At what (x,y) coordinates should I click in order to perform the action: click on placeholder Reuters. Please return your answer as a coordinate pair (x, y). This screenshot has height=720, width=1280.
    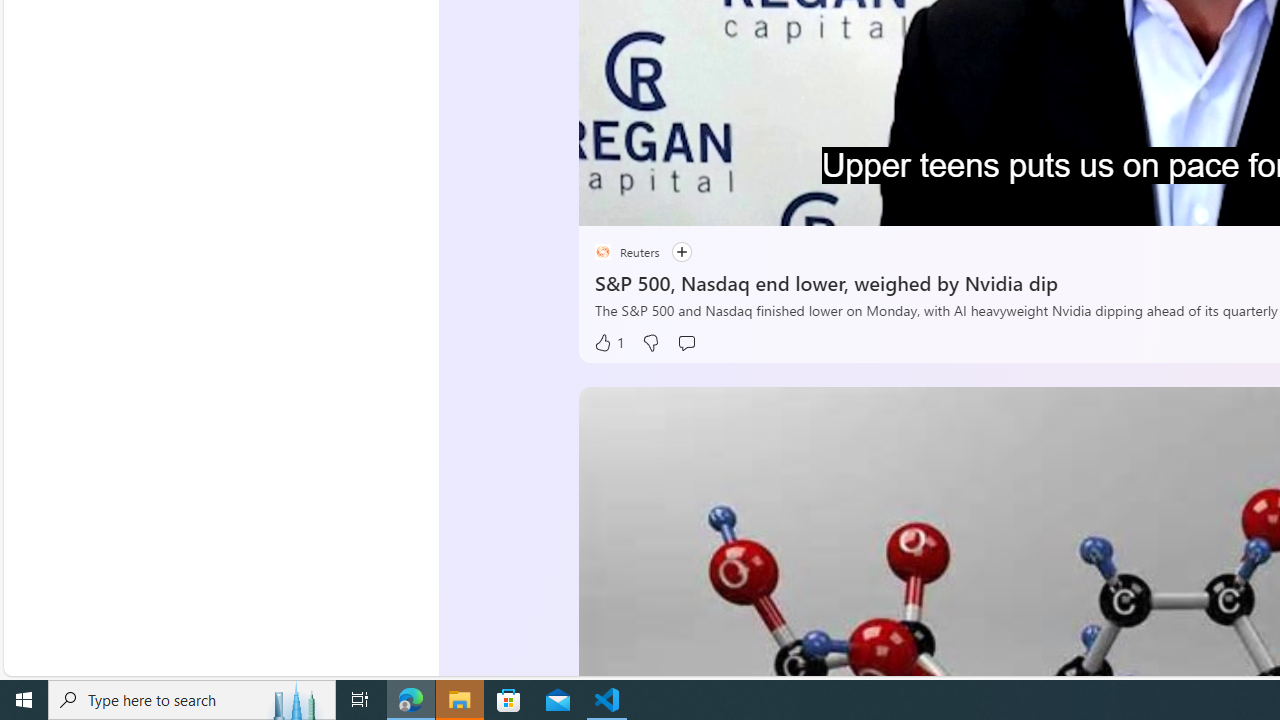
    Looking at the image, I should click on (626, 252).